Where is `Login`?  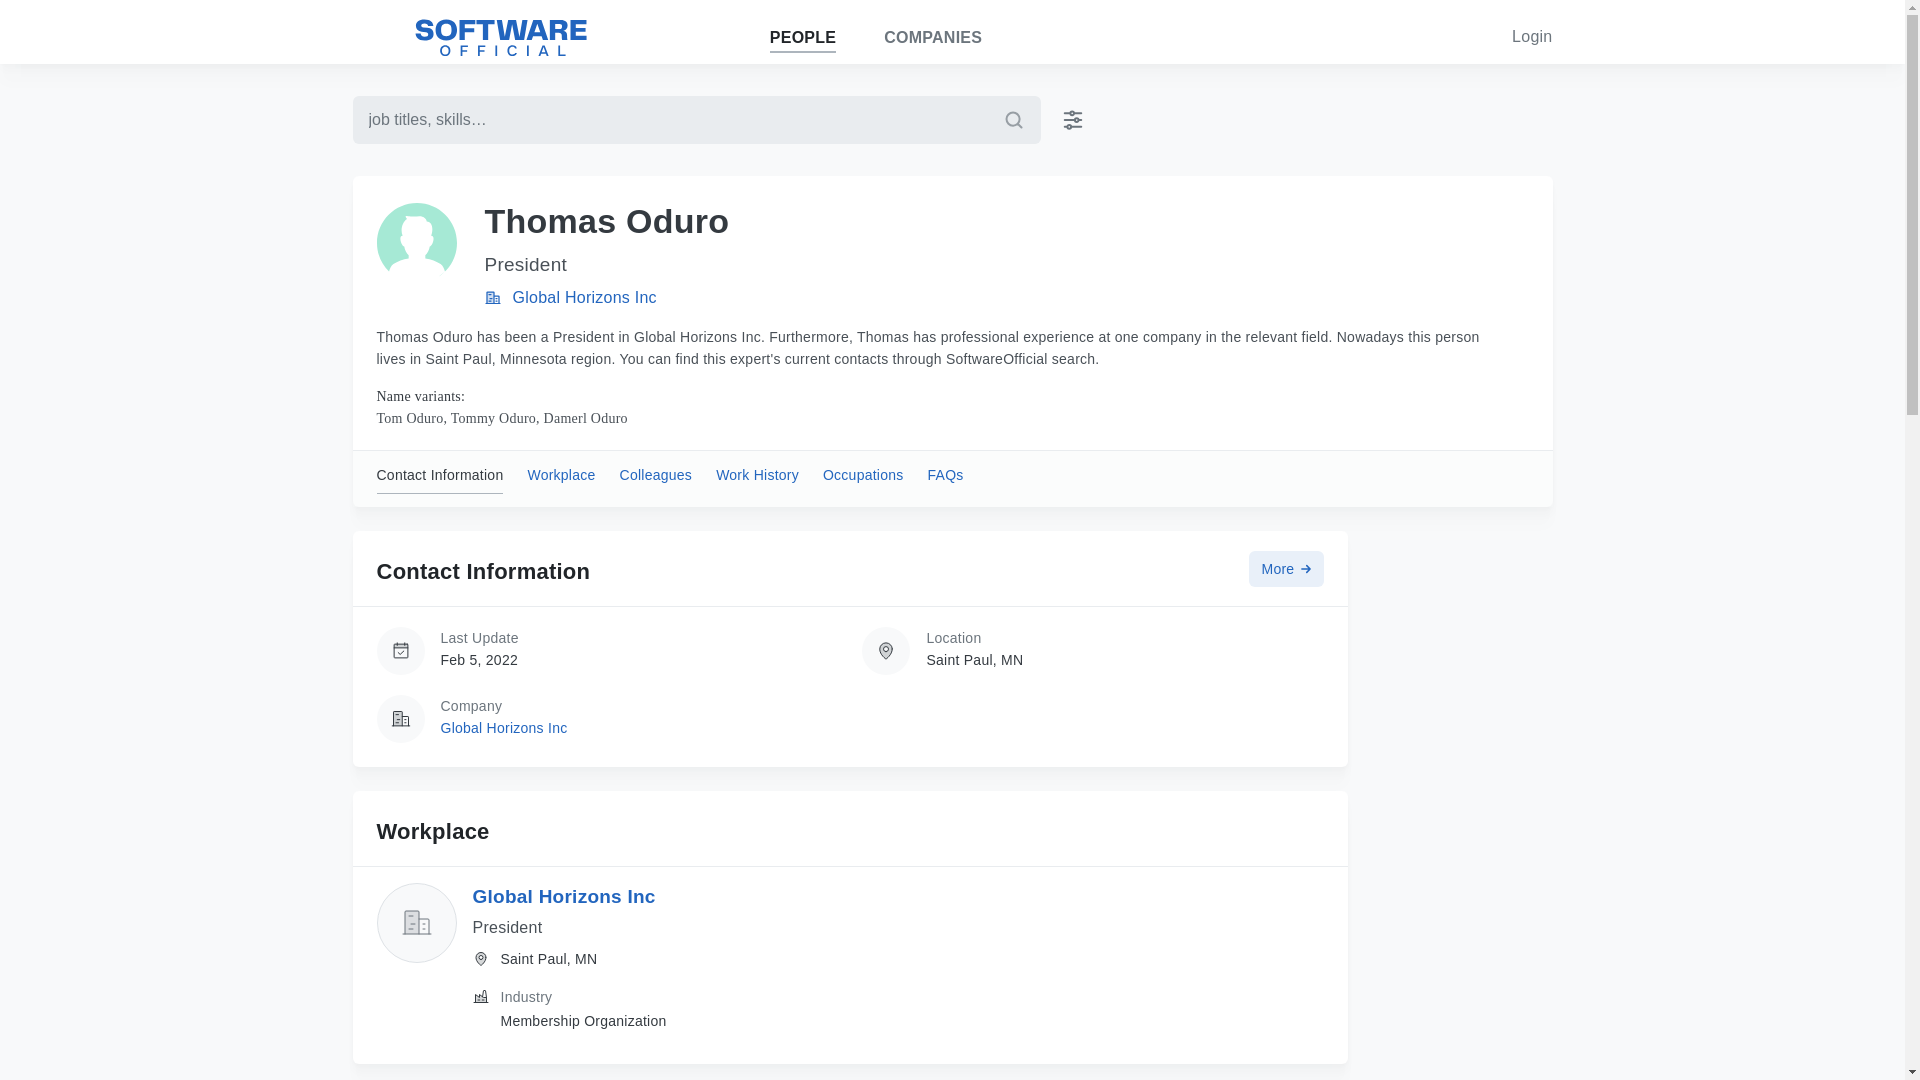 Login is located at coordinates (1532, 36).